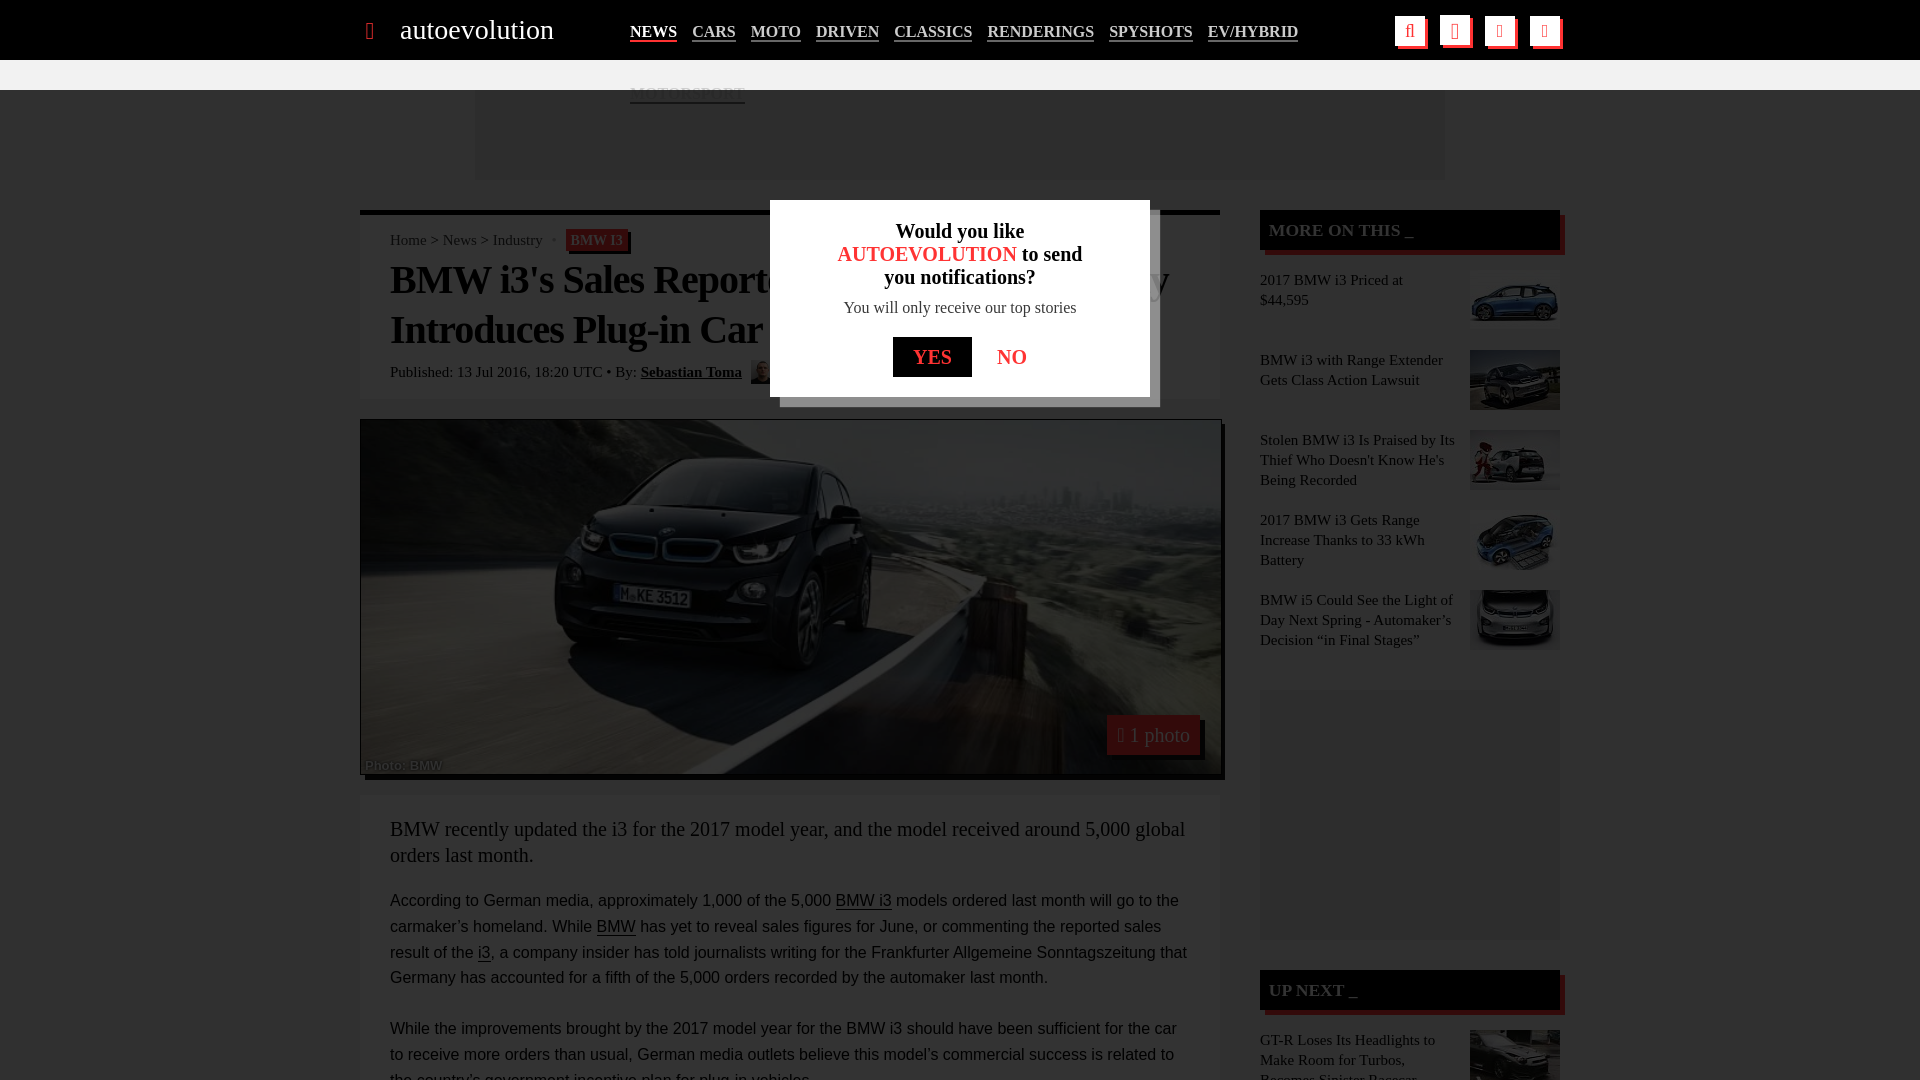  I want to click on CARS, so click(713, 32).